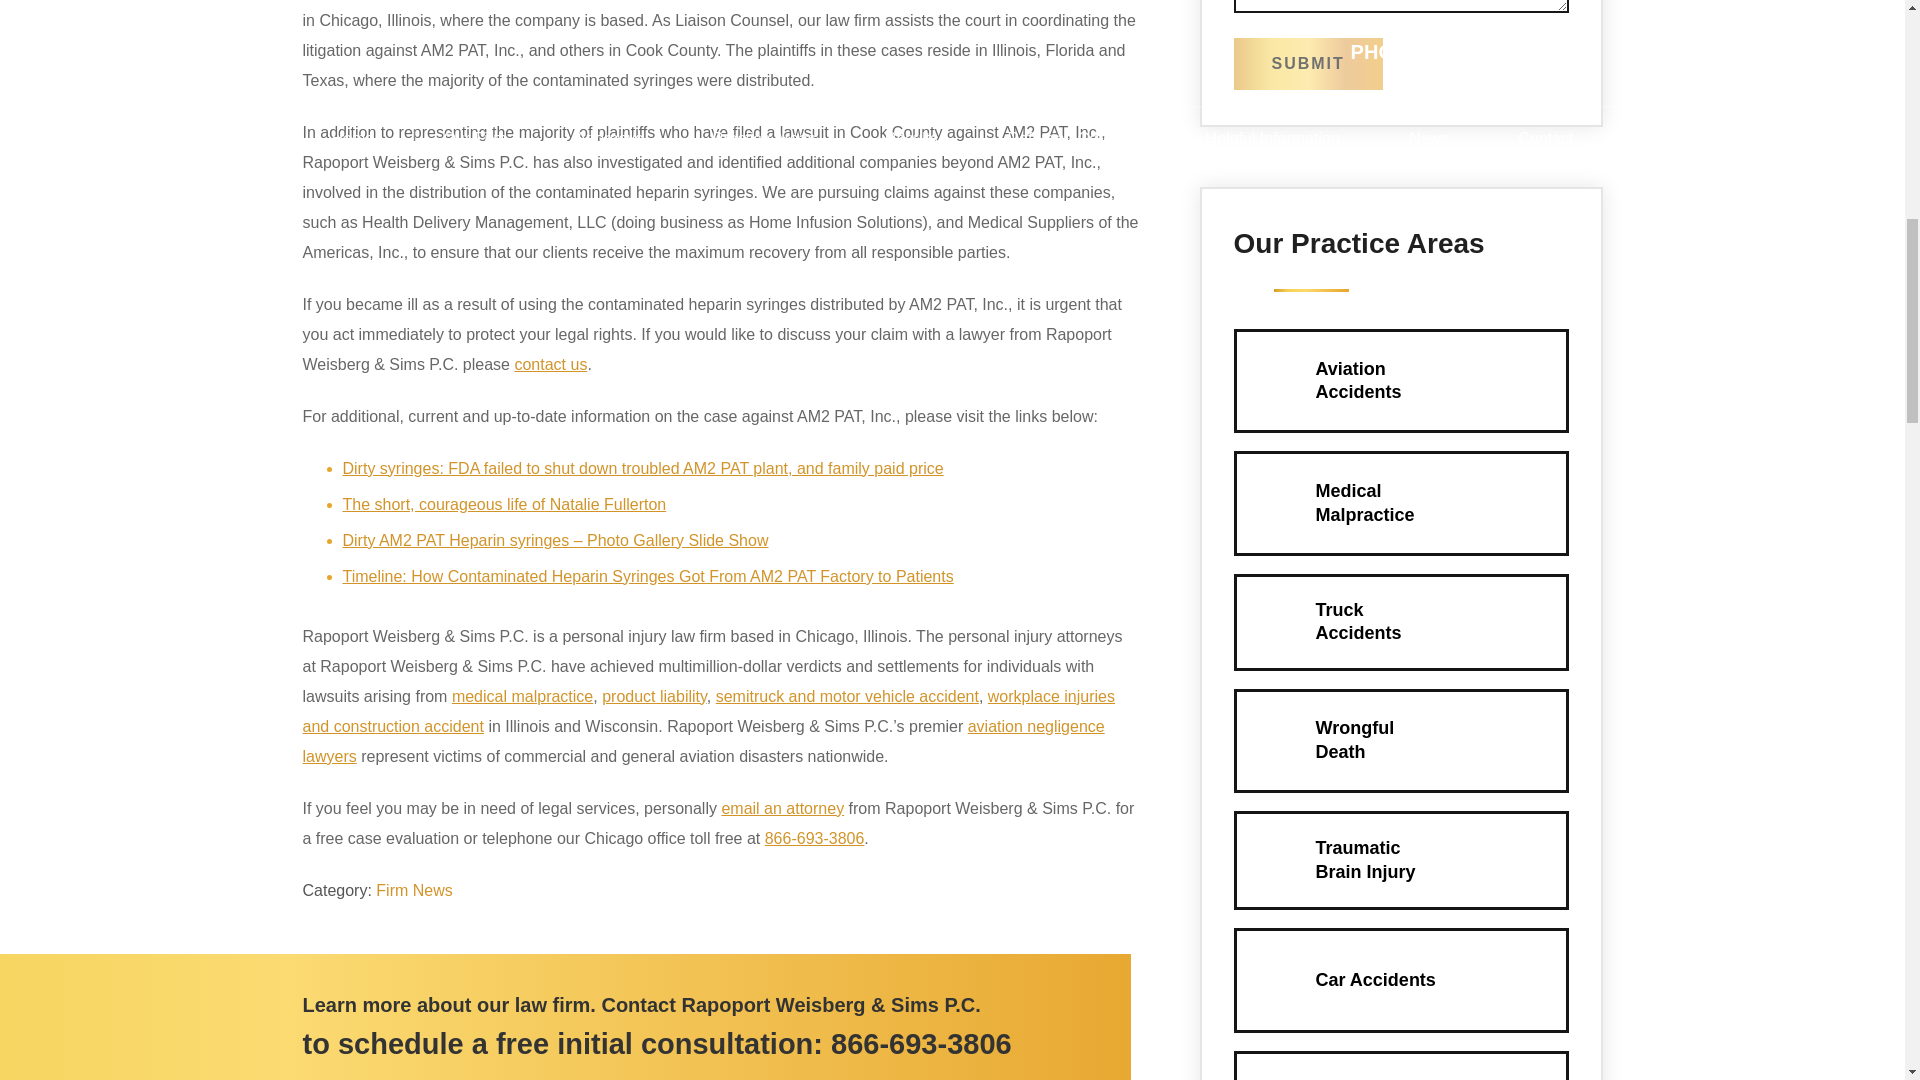 The width and height of the screenshot is (1920, 1080). What do you see at coordinates (654, 696) in the screenshot?
I see `product liability` at bounding box center [654, 696].